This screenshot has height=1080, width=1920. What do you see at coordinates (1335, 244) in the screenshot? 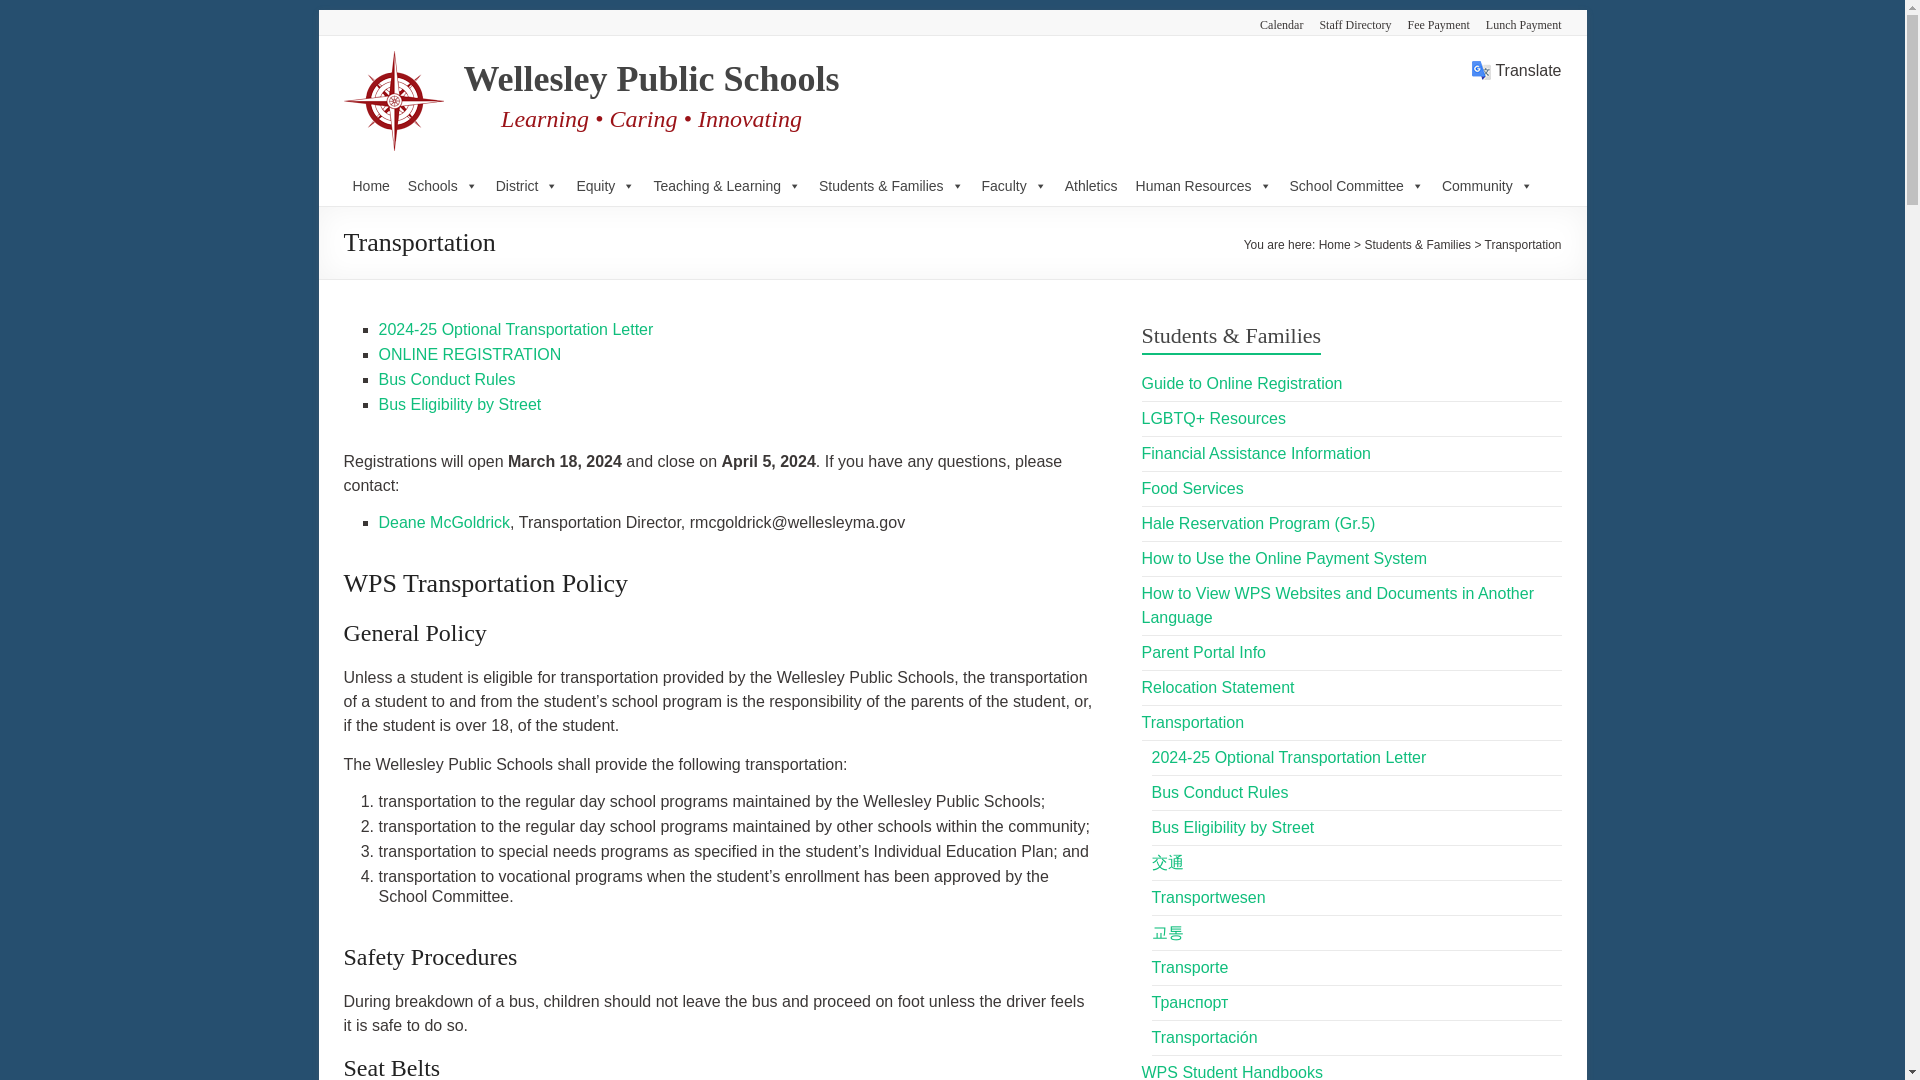
I see `Go to Wellesley Public Schools.` at bounding box center [1335, 244].